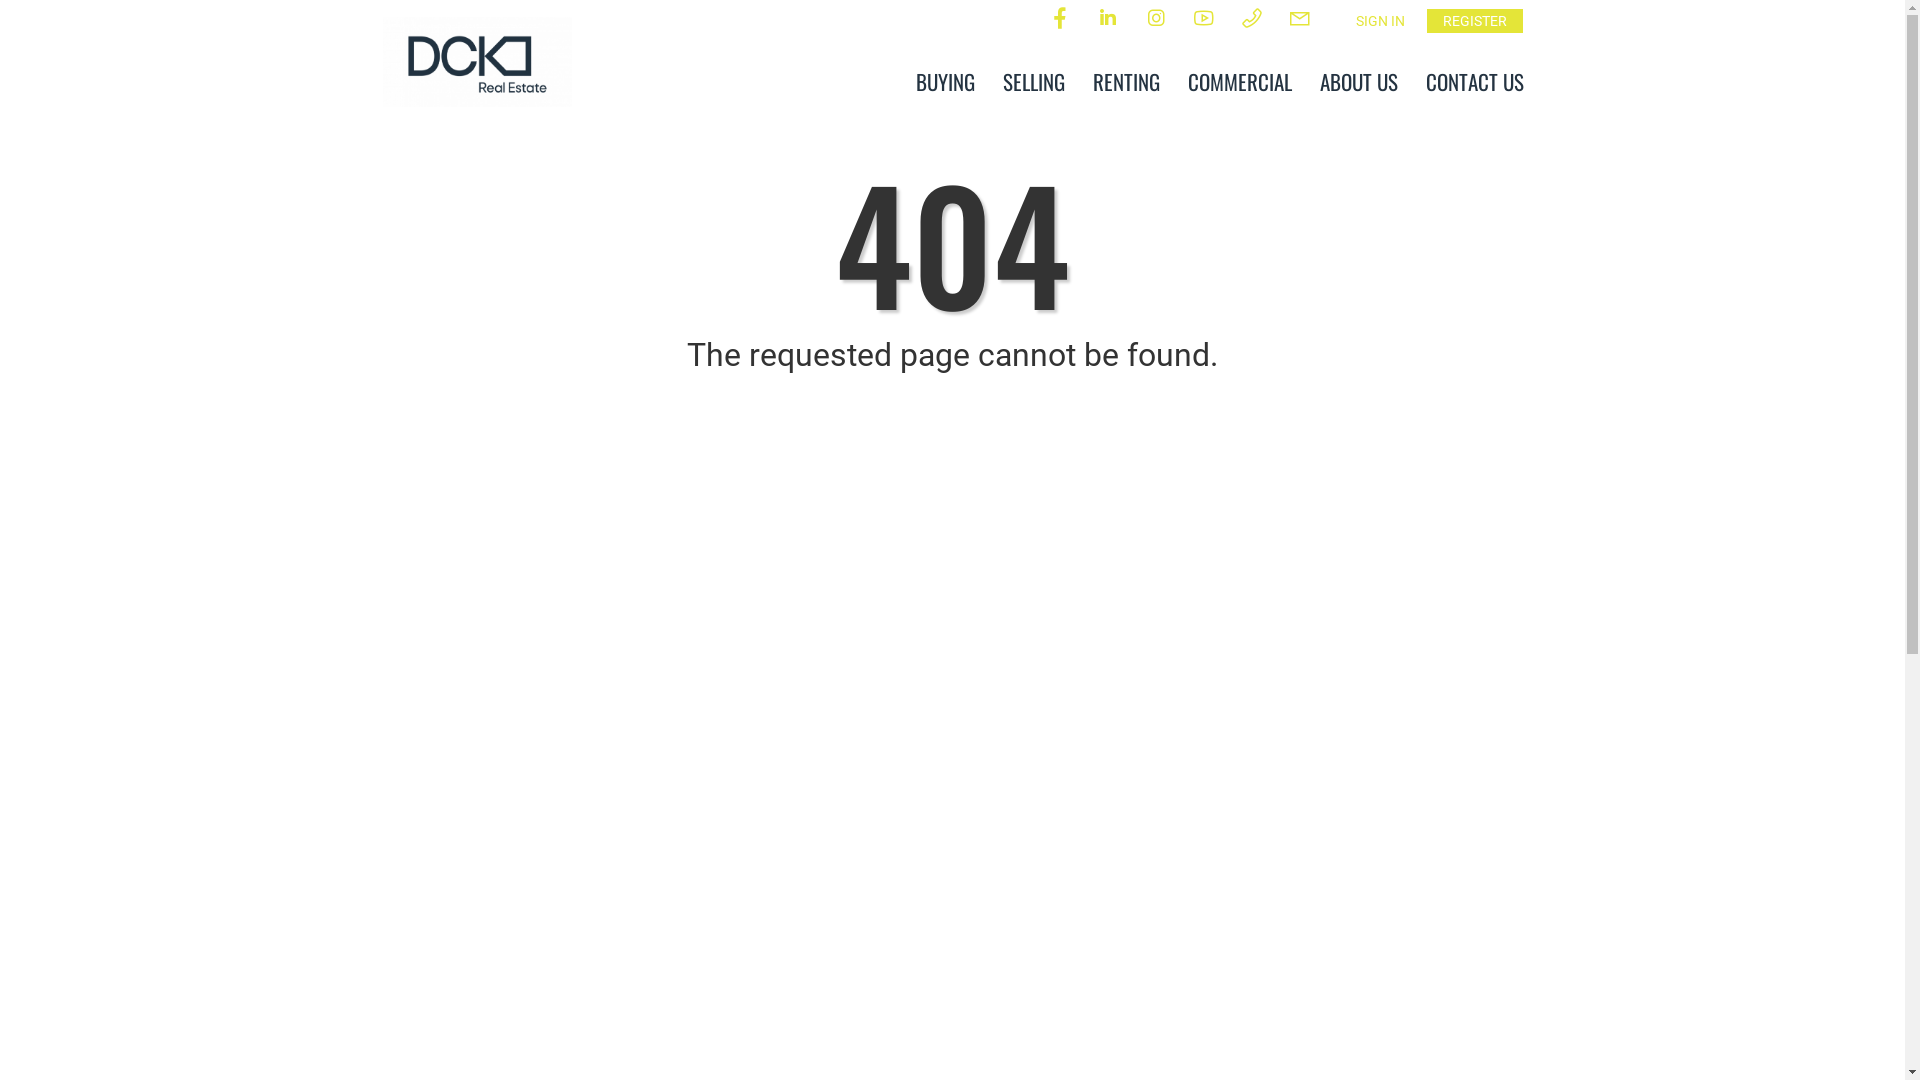 Image resolution: width=1920 pixels, height=1080 pixels. Describe the element at coordinates (1475, 82) in the screenshot. I see `CONTACT US` at that location.